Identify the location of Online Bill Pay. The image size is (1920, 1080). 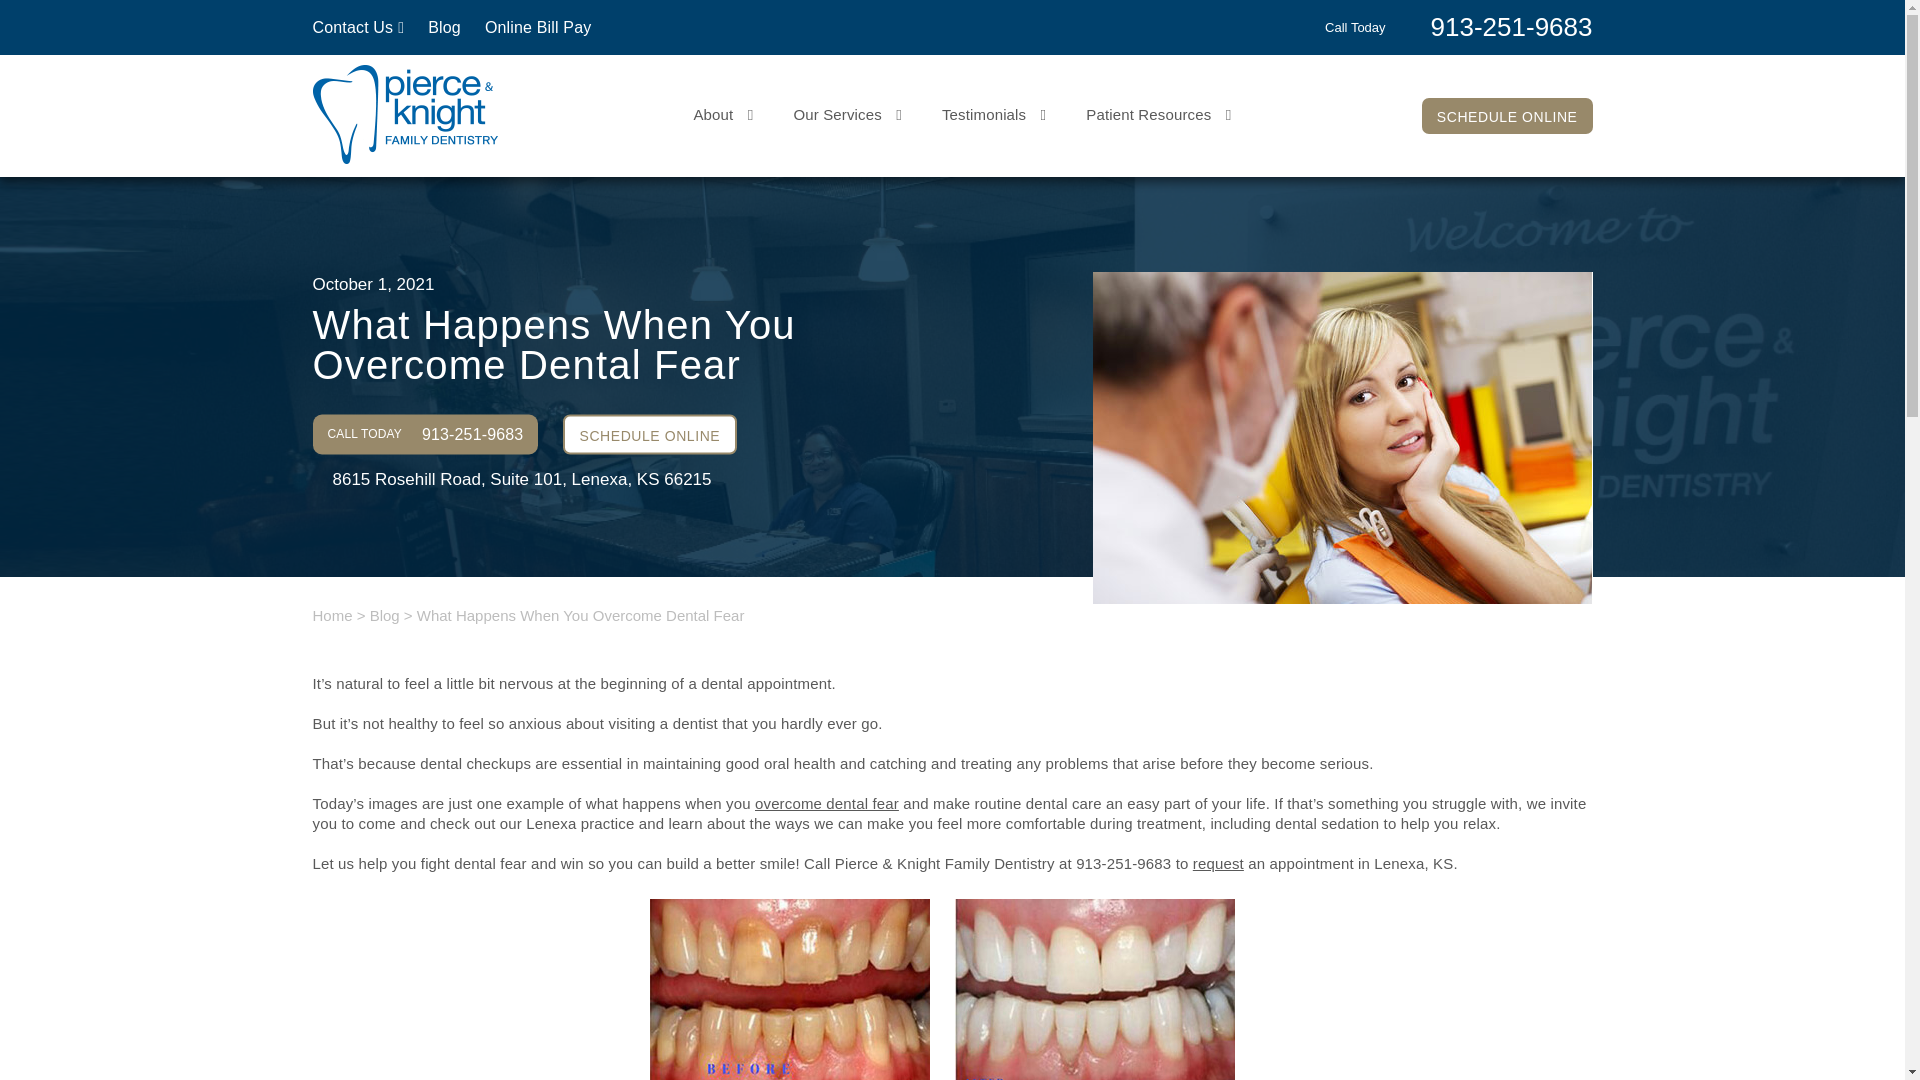
(538, 26).